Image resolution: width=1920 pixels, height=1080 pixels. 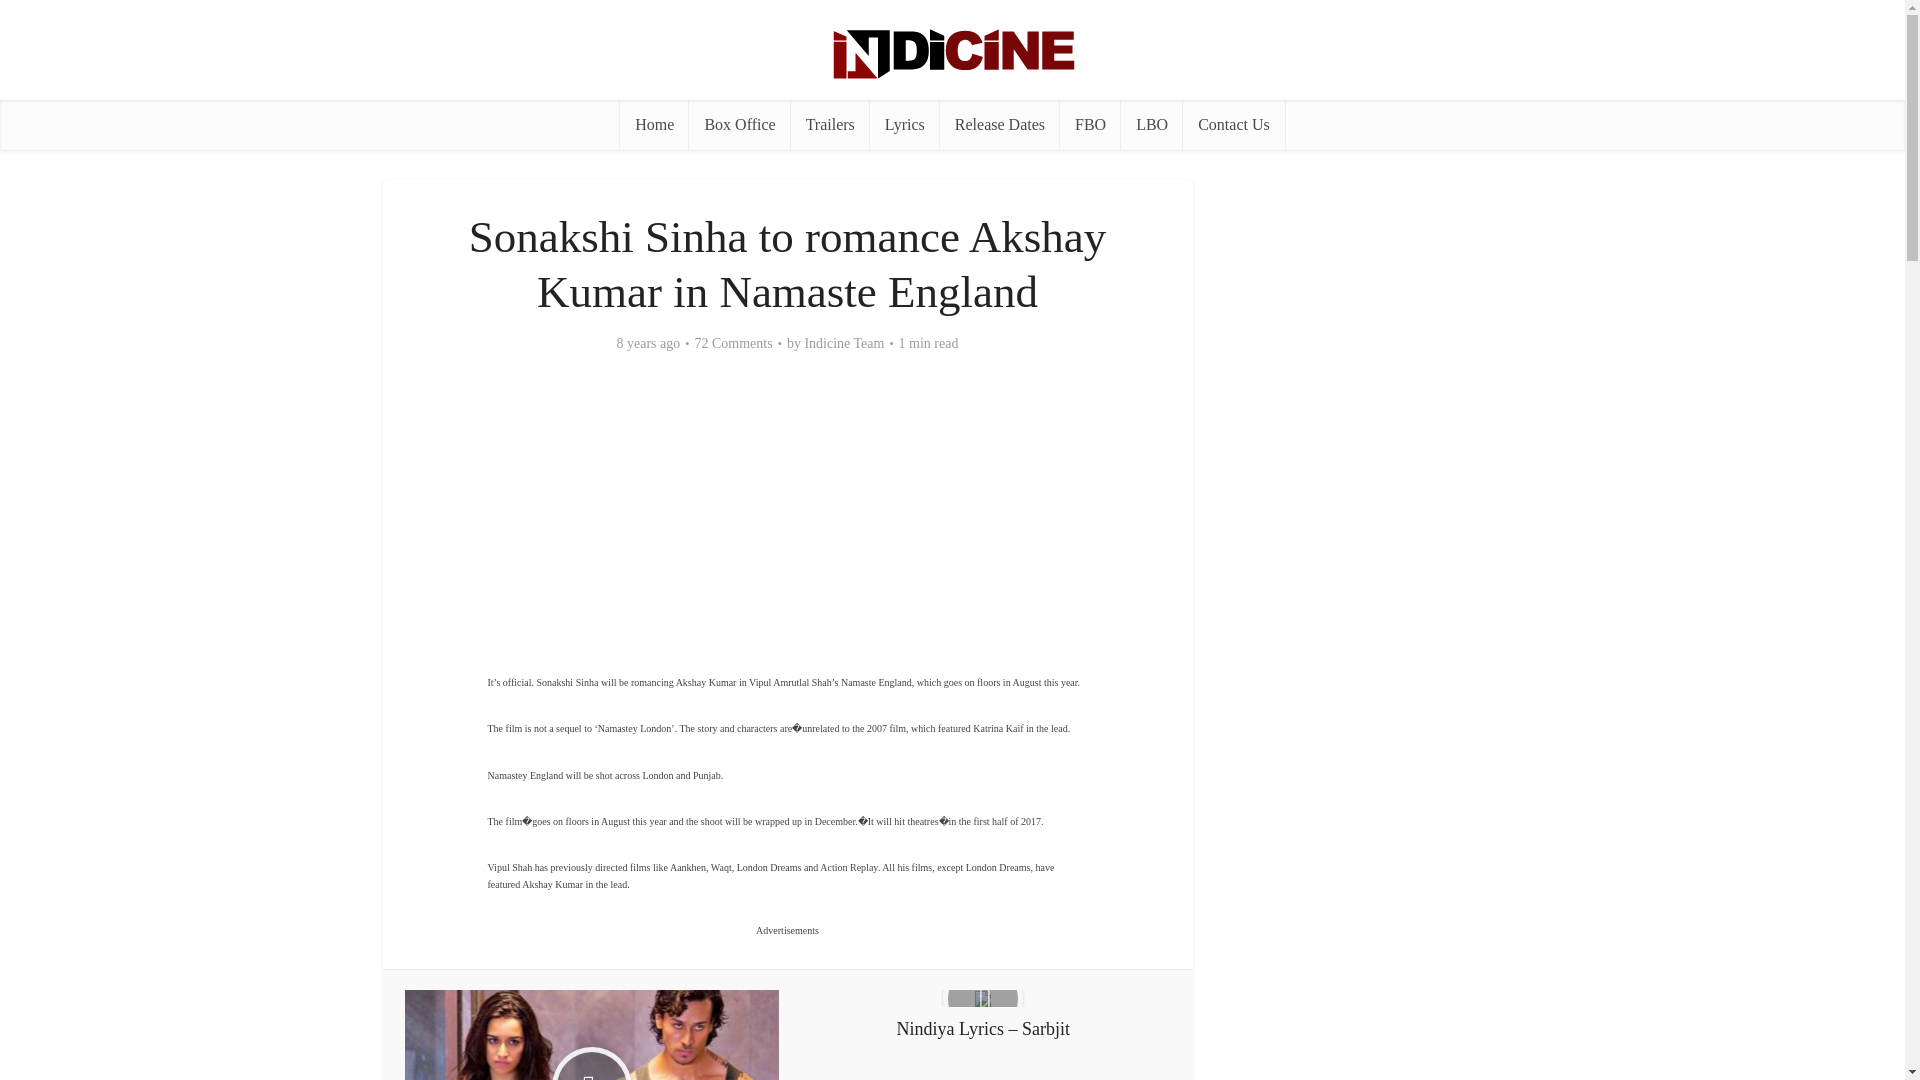 I want to click on FBO, so click(x=1090, y=125).